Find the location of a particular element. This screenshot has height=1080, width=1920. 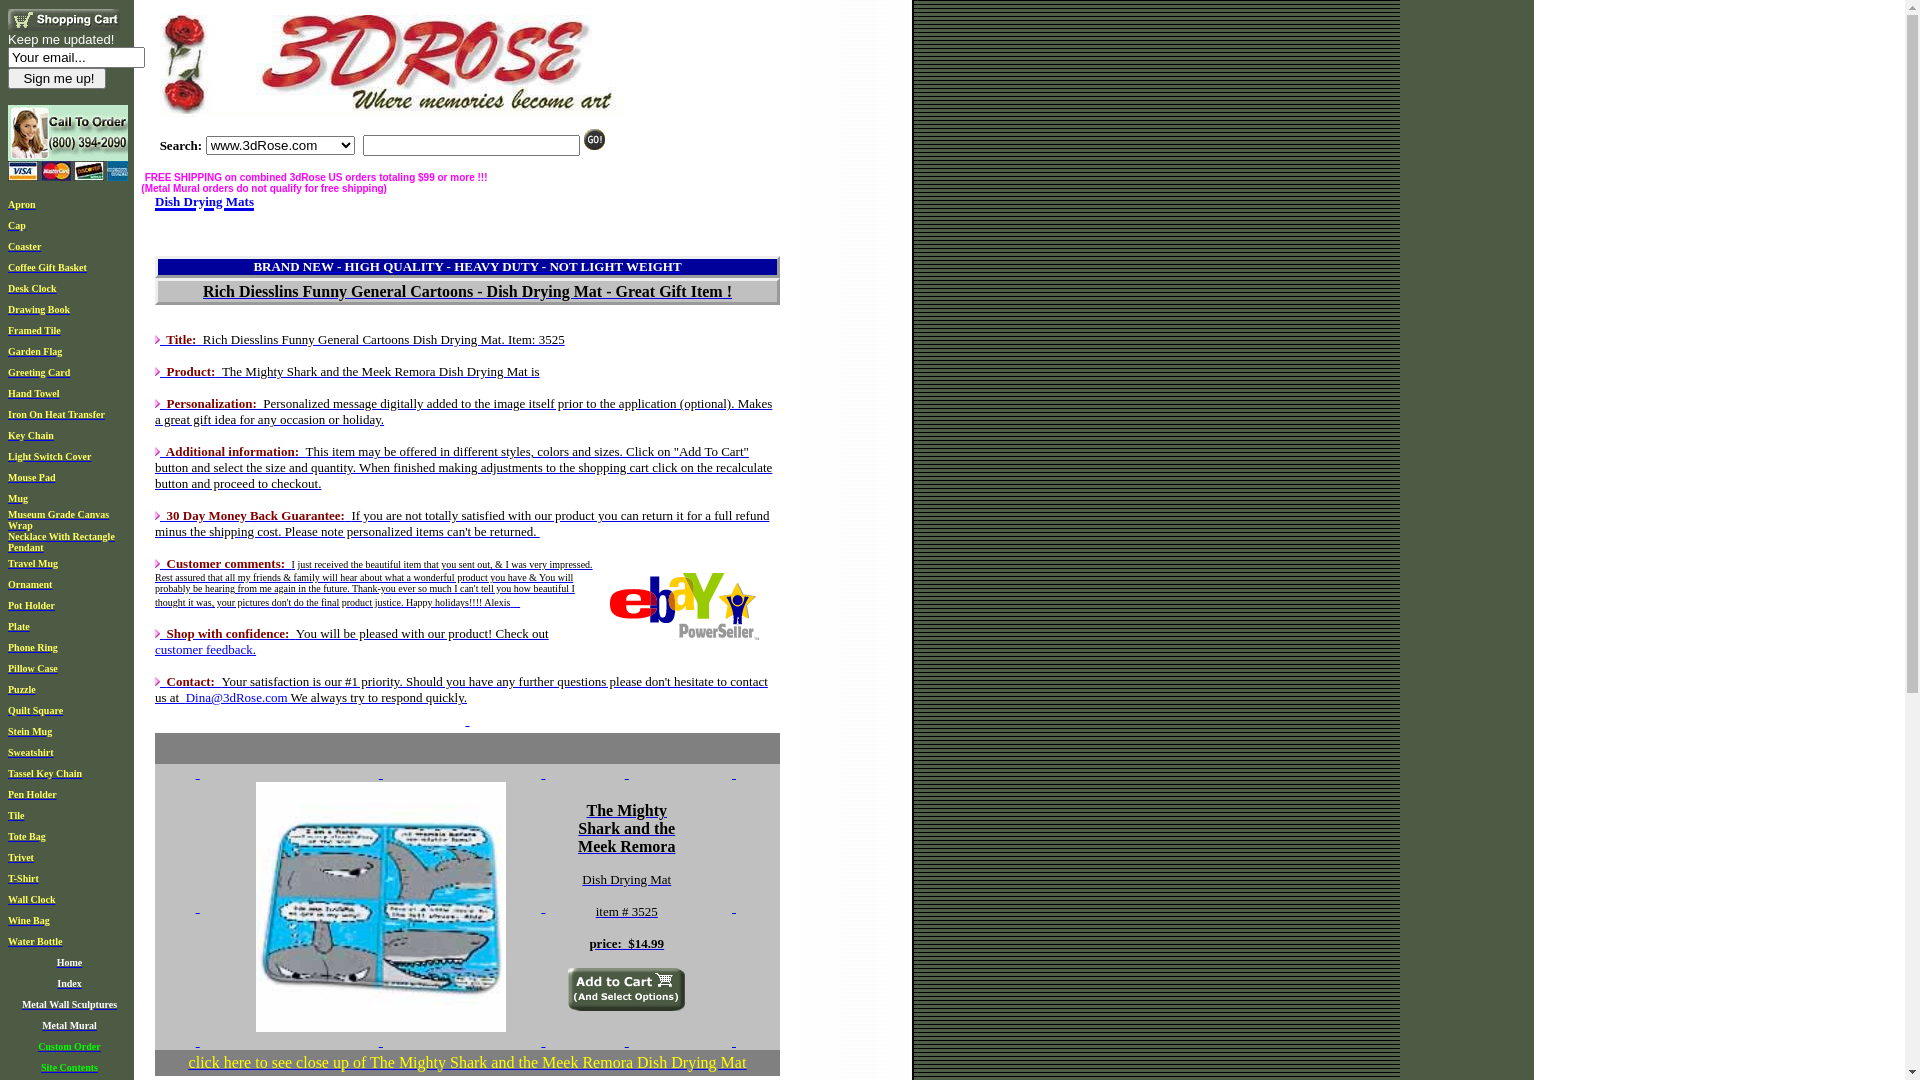

Tote Bag is located at coordinates (27, 834).